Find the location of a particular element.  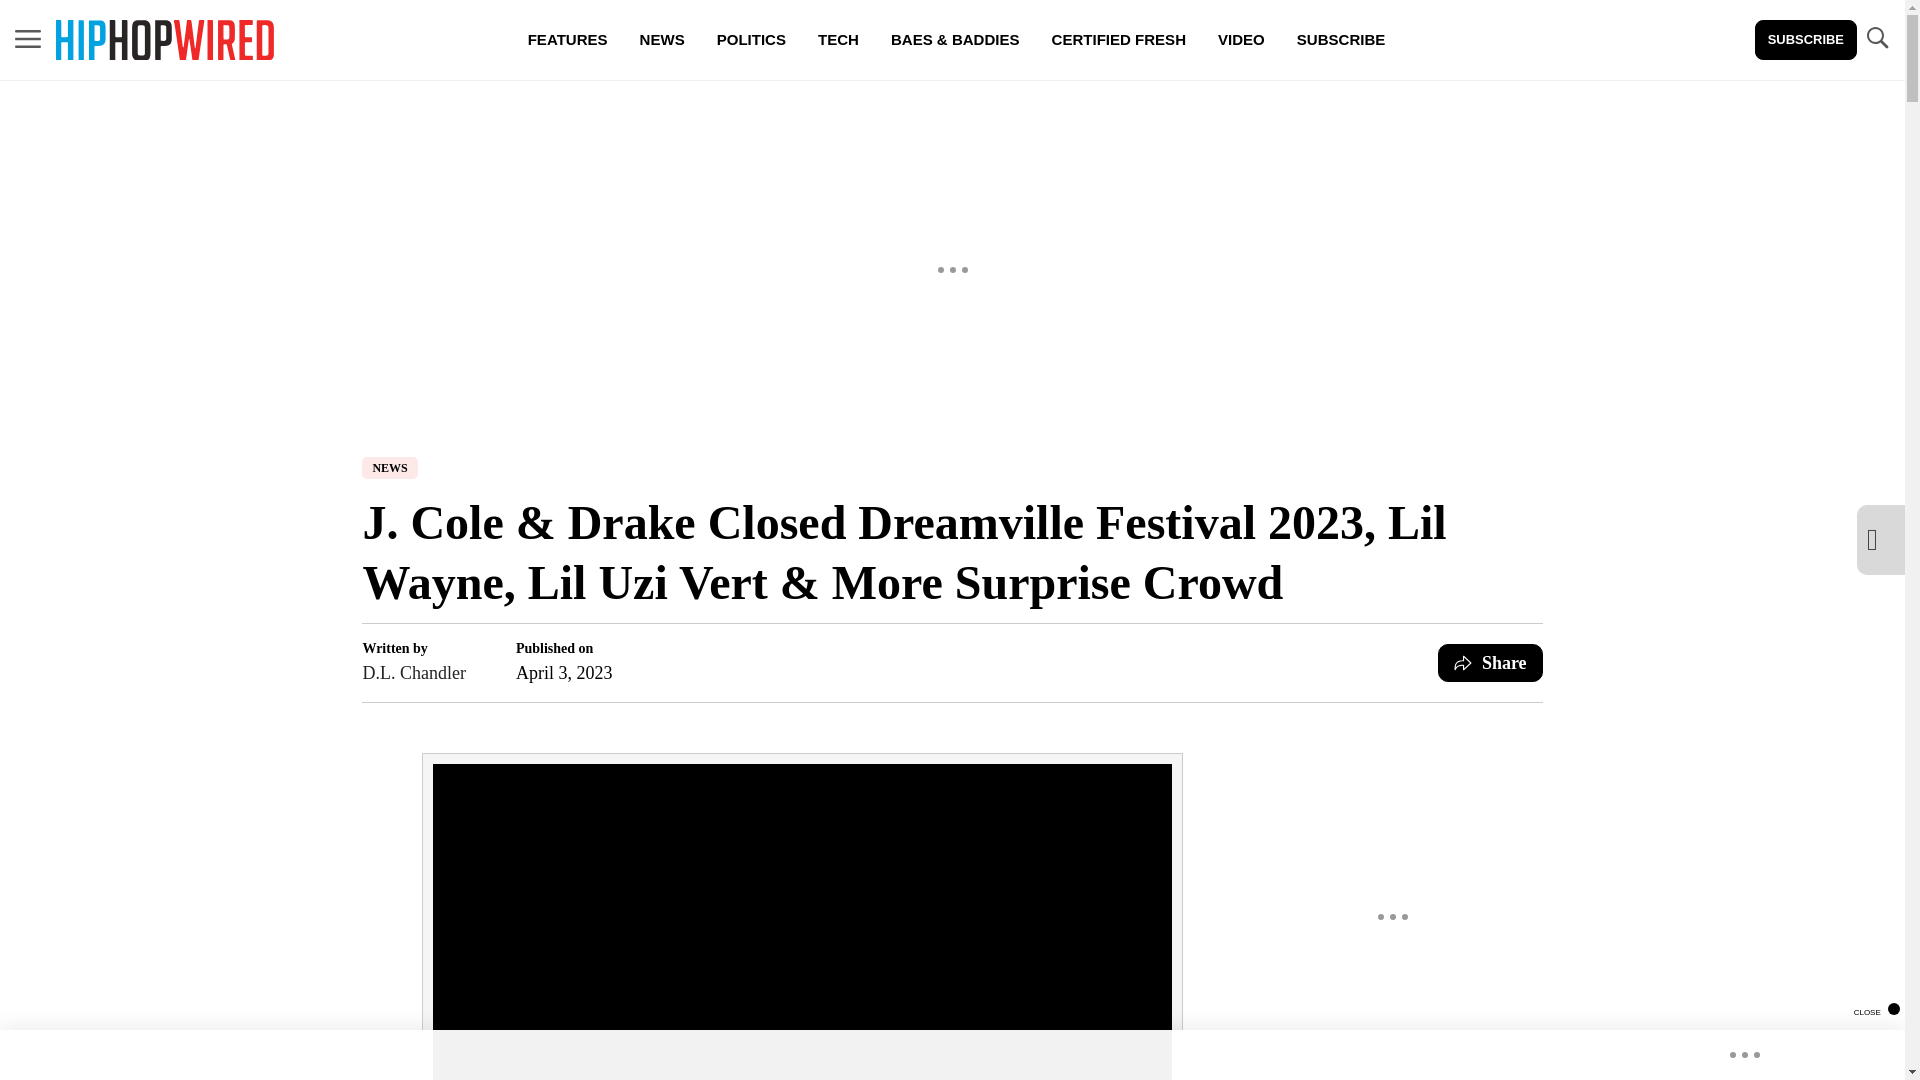

CERTIFIED FRESH is located at coordinates (1118, 40).